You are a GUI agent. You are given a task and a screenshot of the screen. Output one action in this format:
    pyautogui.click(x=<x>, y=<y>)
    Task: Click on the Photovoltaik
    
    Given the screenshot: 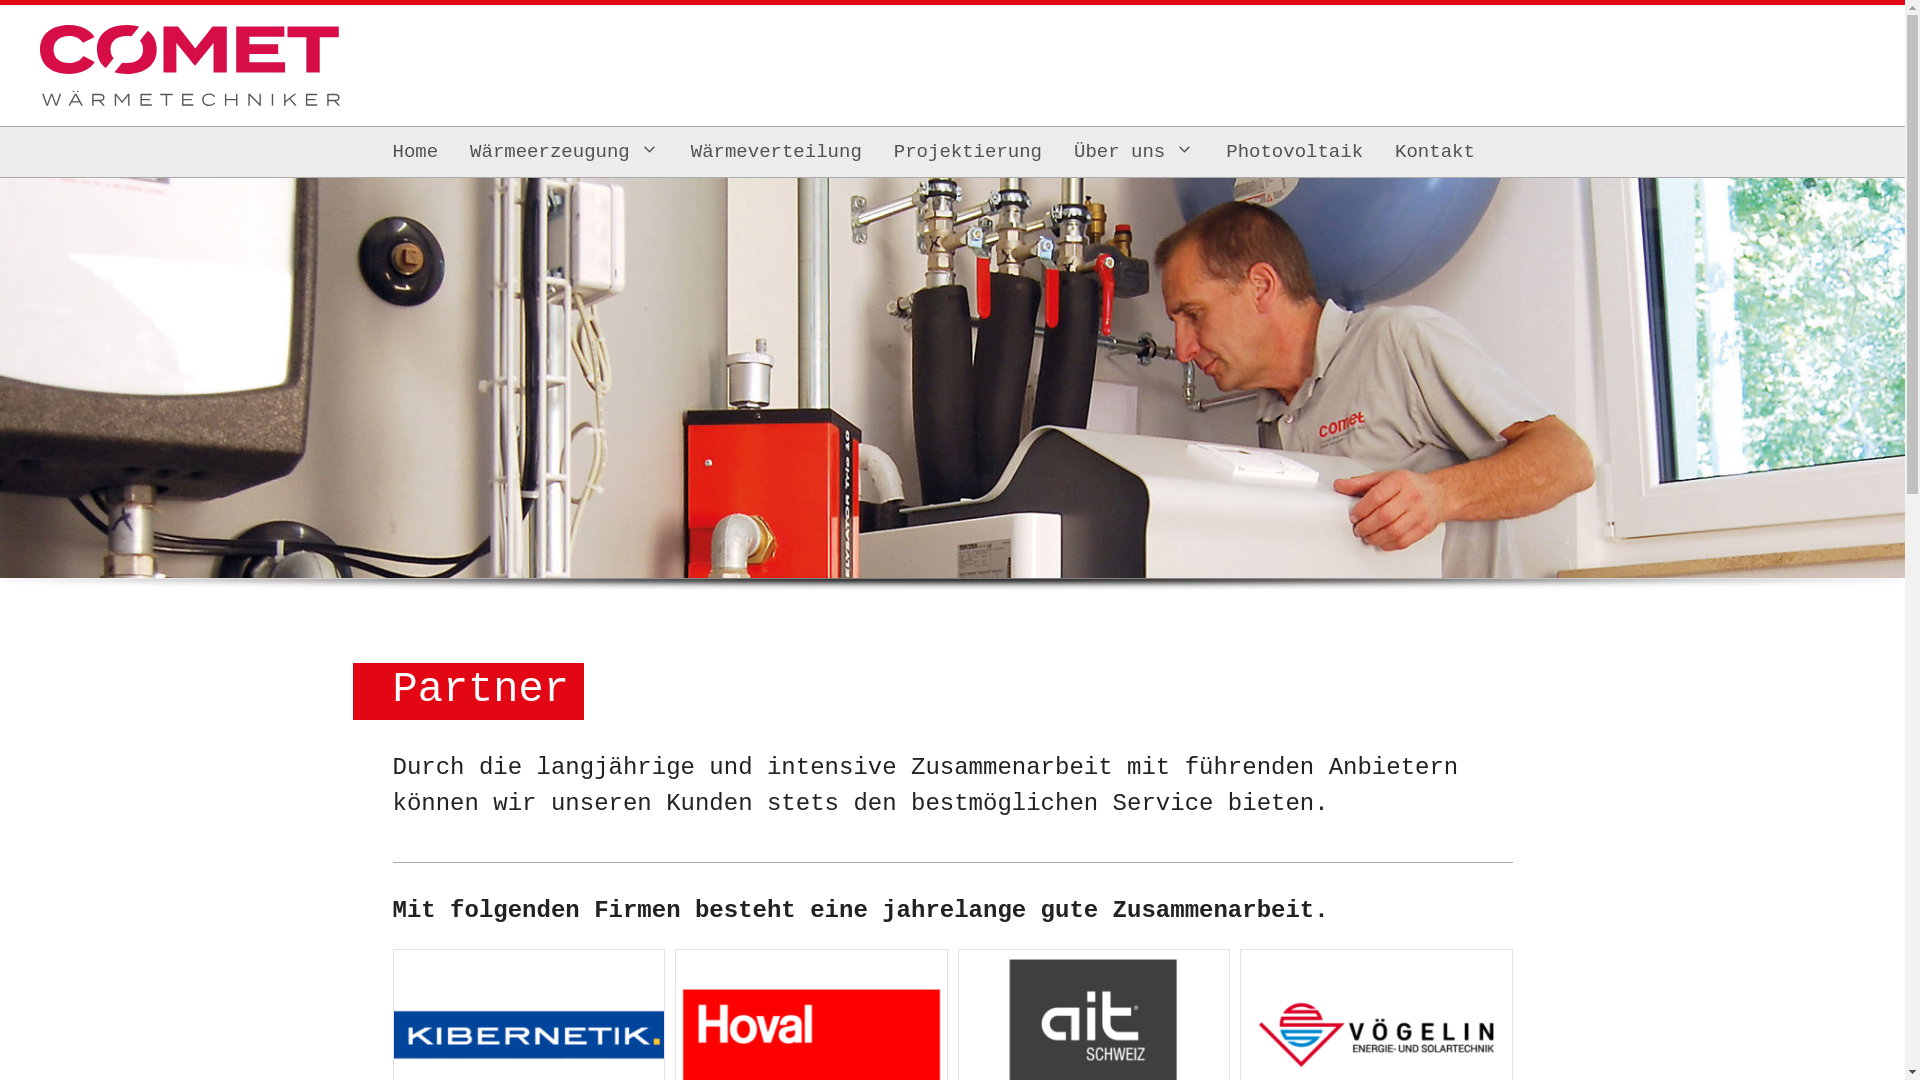 What is the action you would take?
    pyautogui.click(x=1294, y=152)
    